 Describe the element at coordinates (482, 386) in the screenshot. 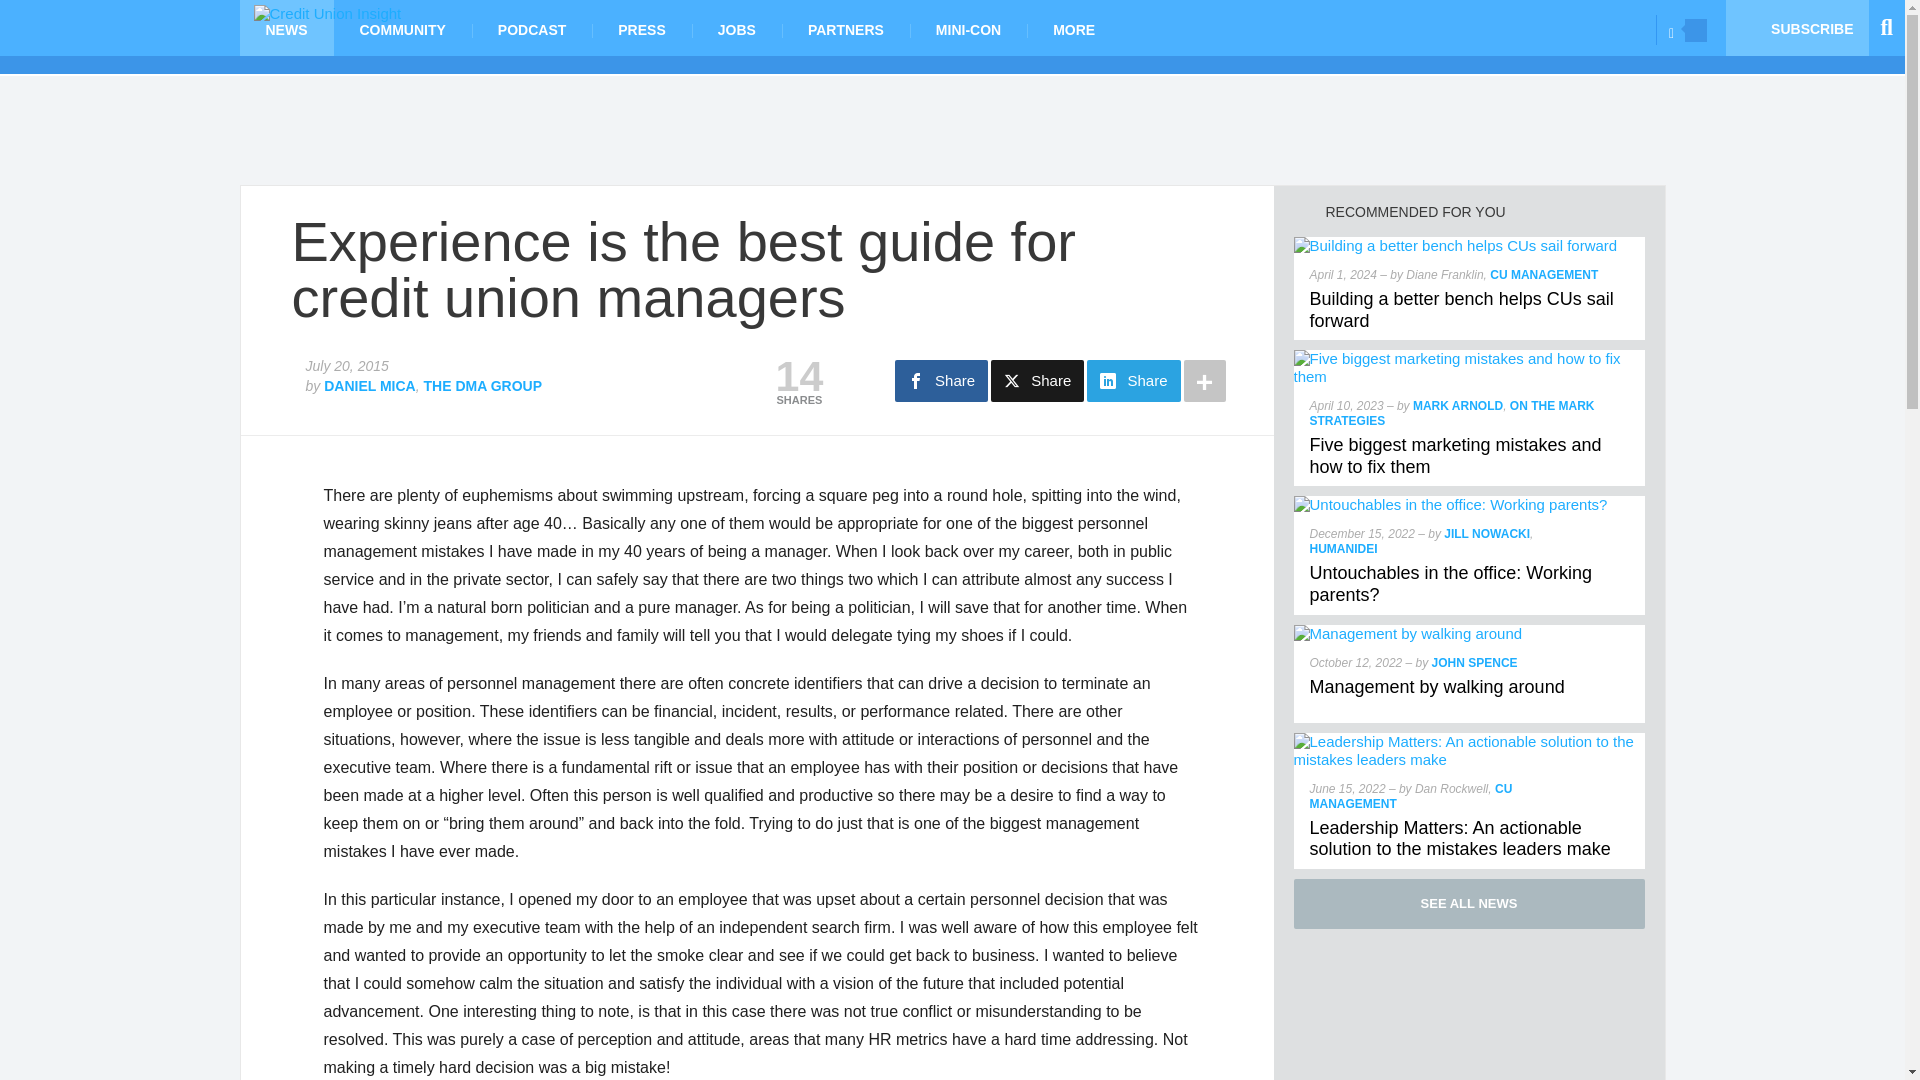

I see `THE DMA GROUP` at that location.